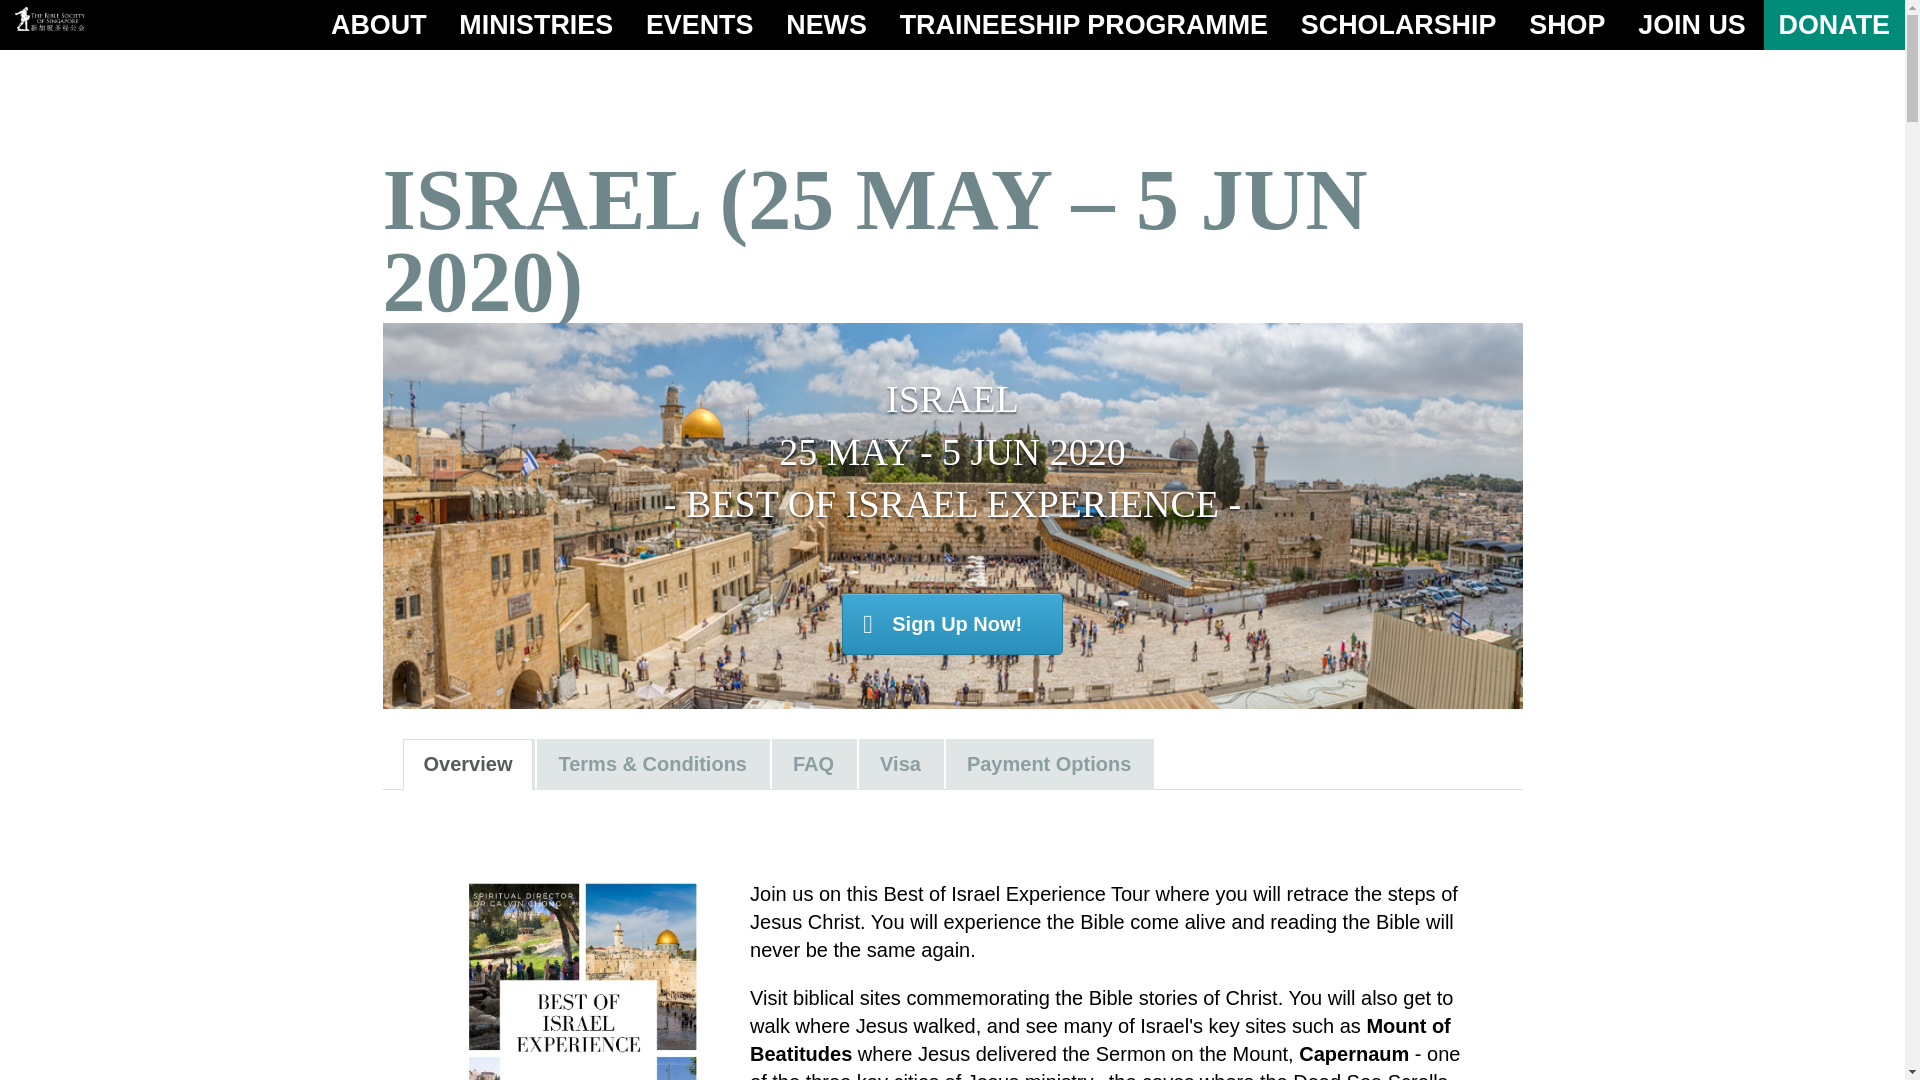  Describe the element at coordinates (580, 980) in the screenshot. I see `Cover Page` at that location.